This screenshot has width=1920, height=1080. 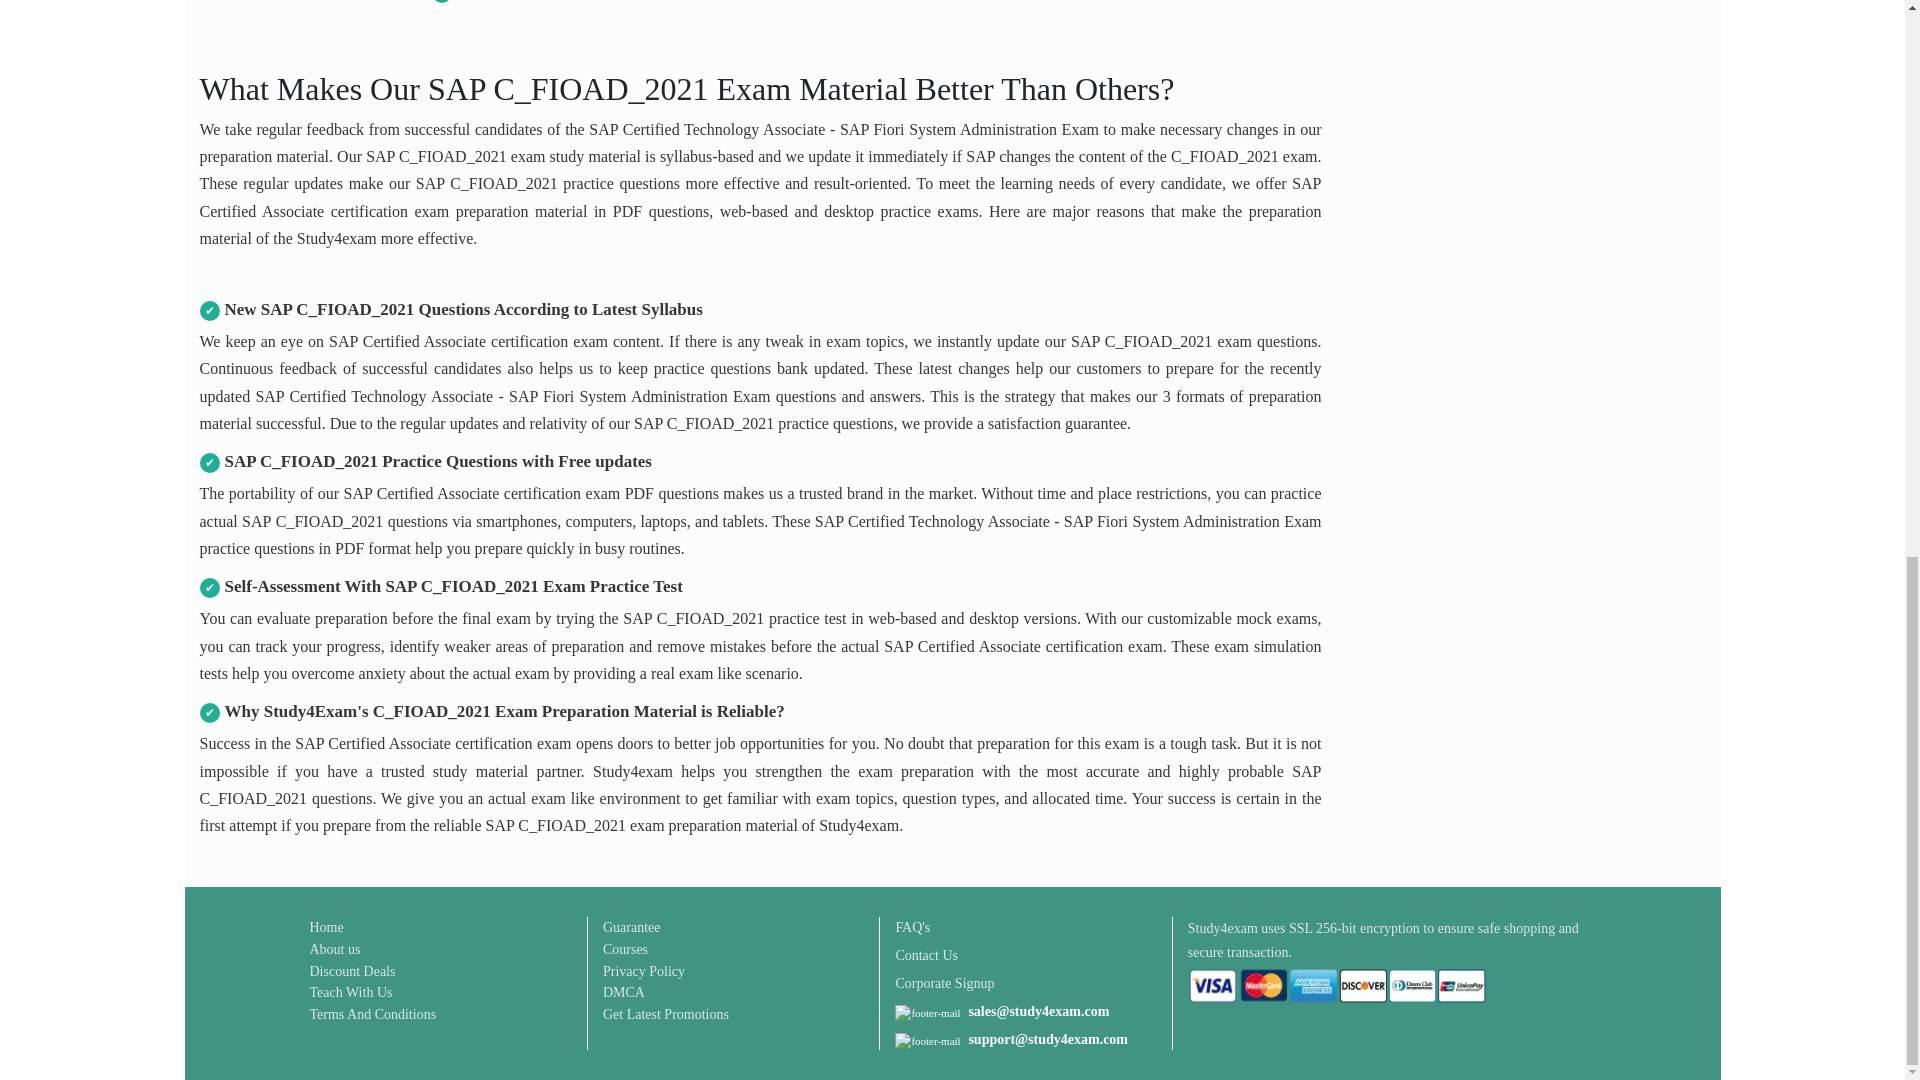 I want to click on DMCA, so click(x=624, y=992).